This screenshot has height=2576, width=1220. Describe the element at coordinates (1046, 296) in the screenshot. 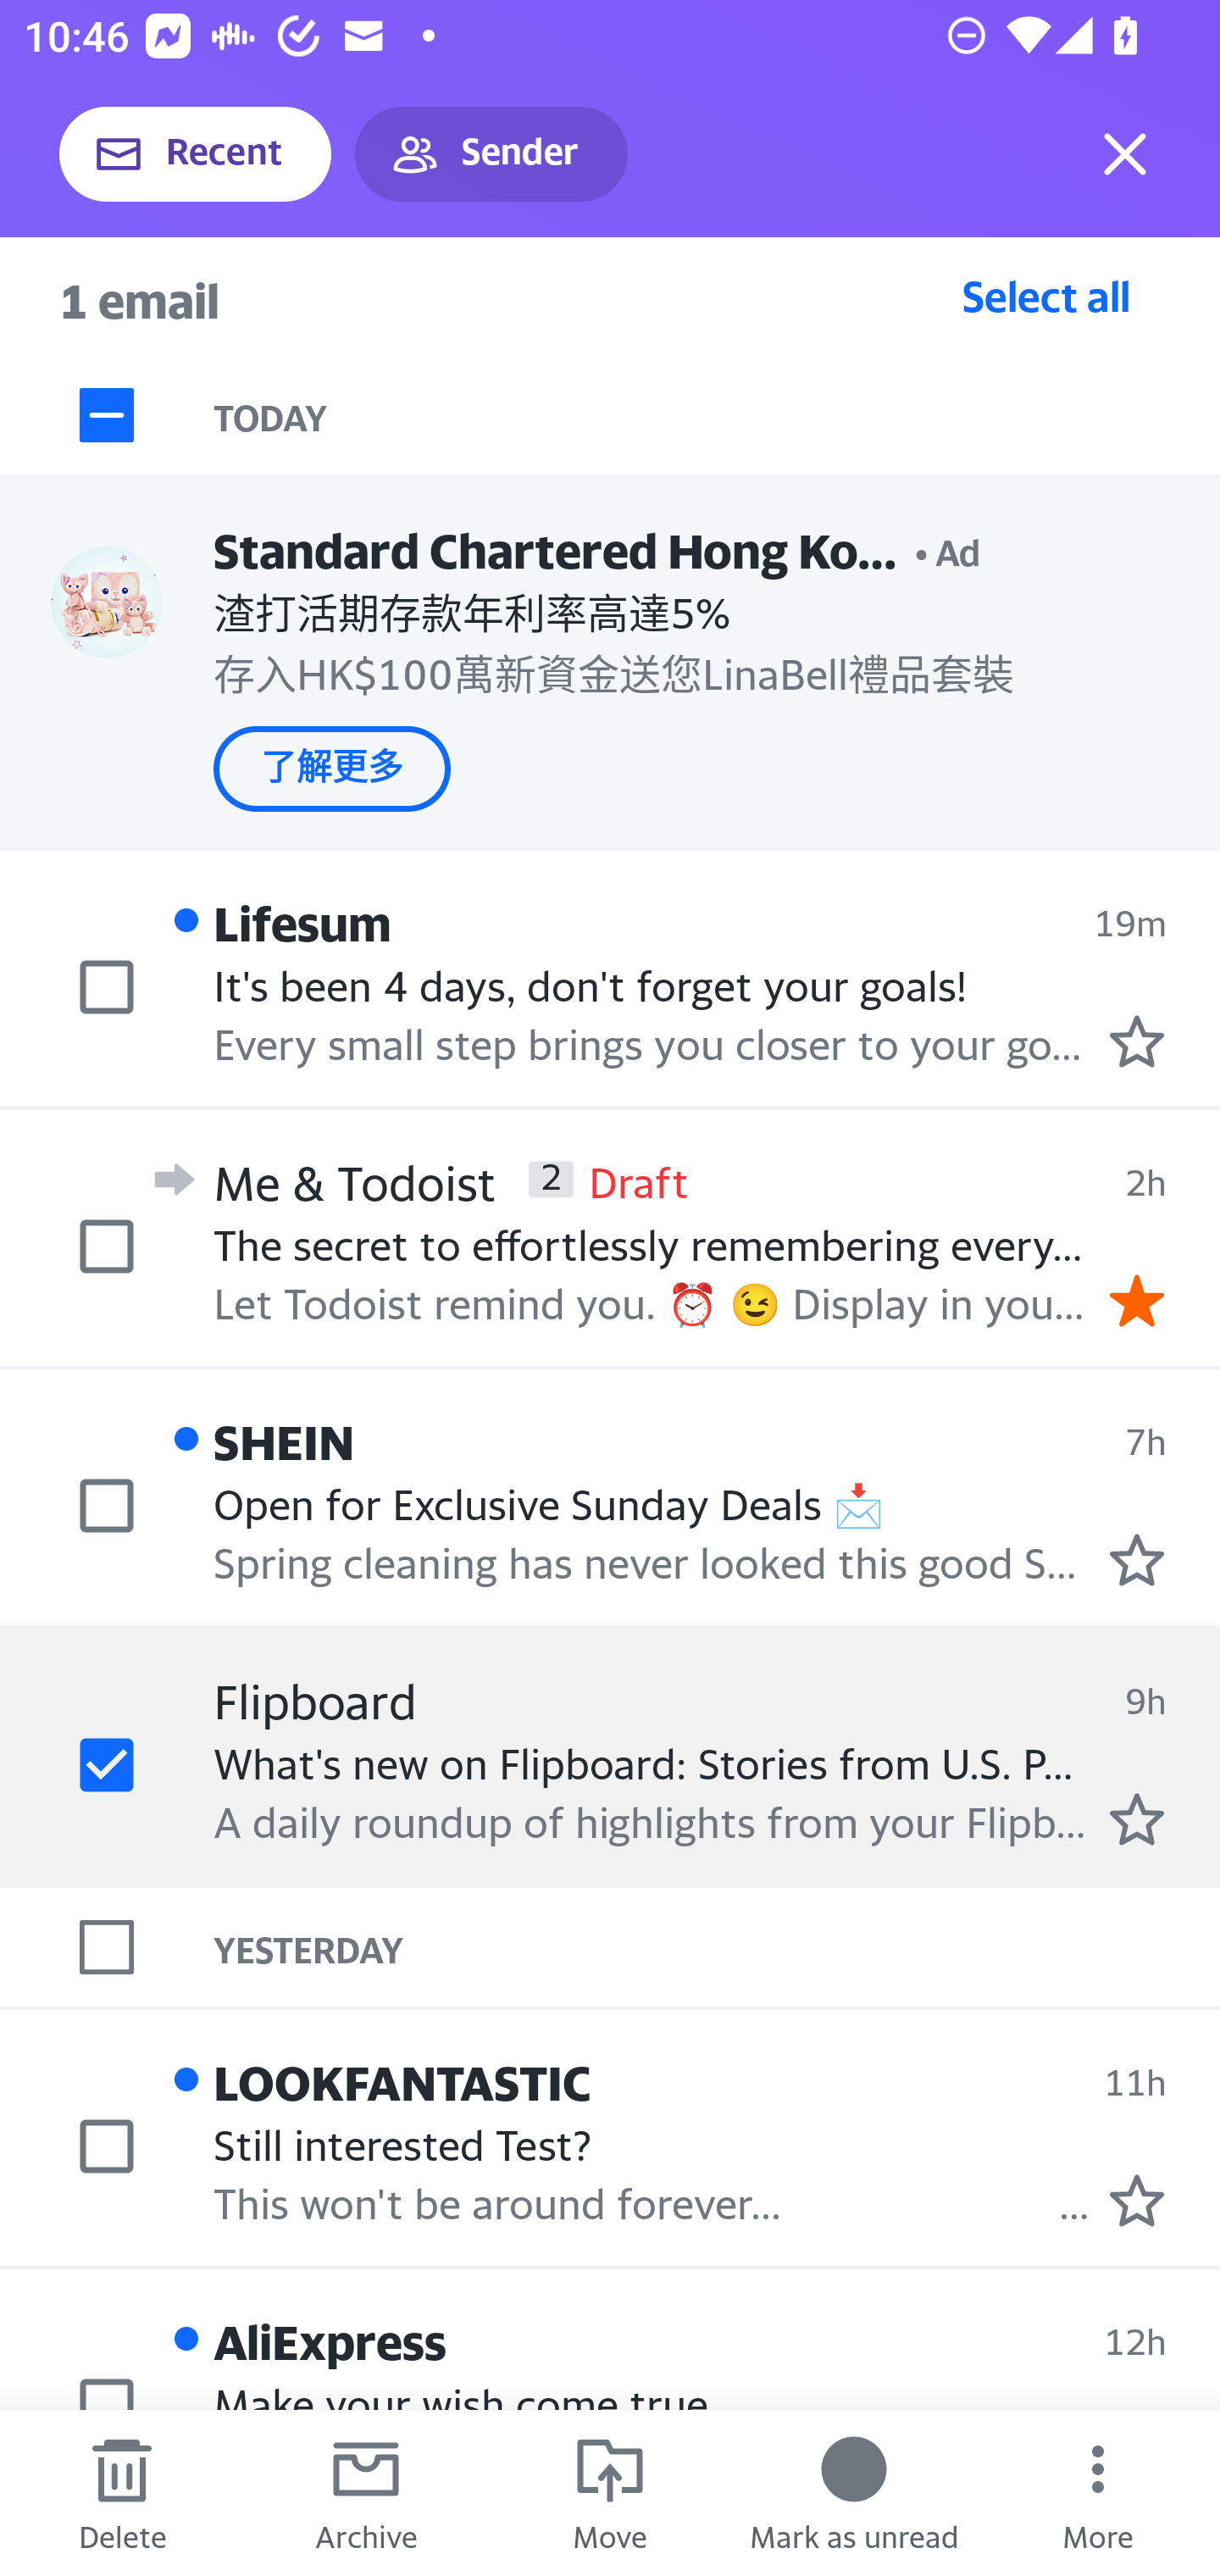

I see `Select all` at that location.